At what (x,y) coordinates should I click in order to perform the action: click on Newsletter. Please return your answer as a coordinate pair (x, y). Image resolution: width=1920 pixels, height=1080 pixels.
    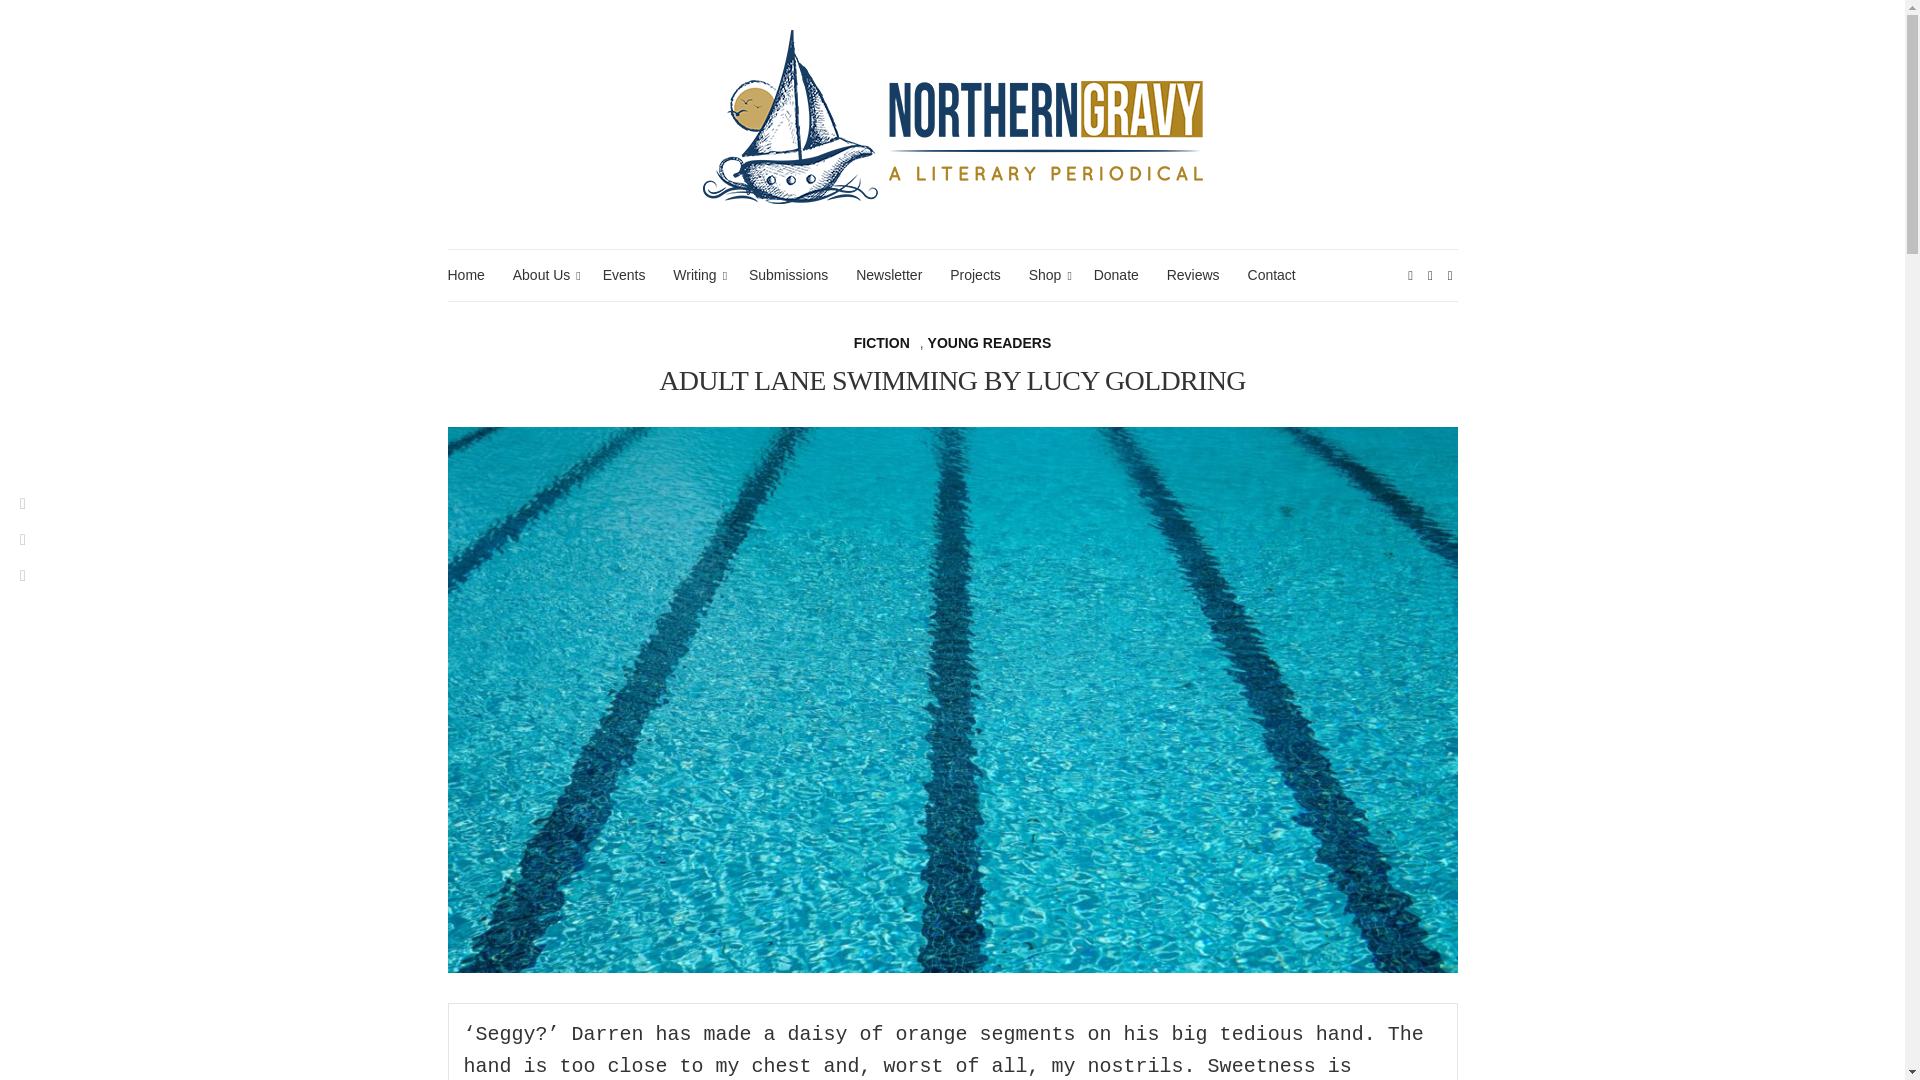
    Looking at the image, I should click on (888, 275).